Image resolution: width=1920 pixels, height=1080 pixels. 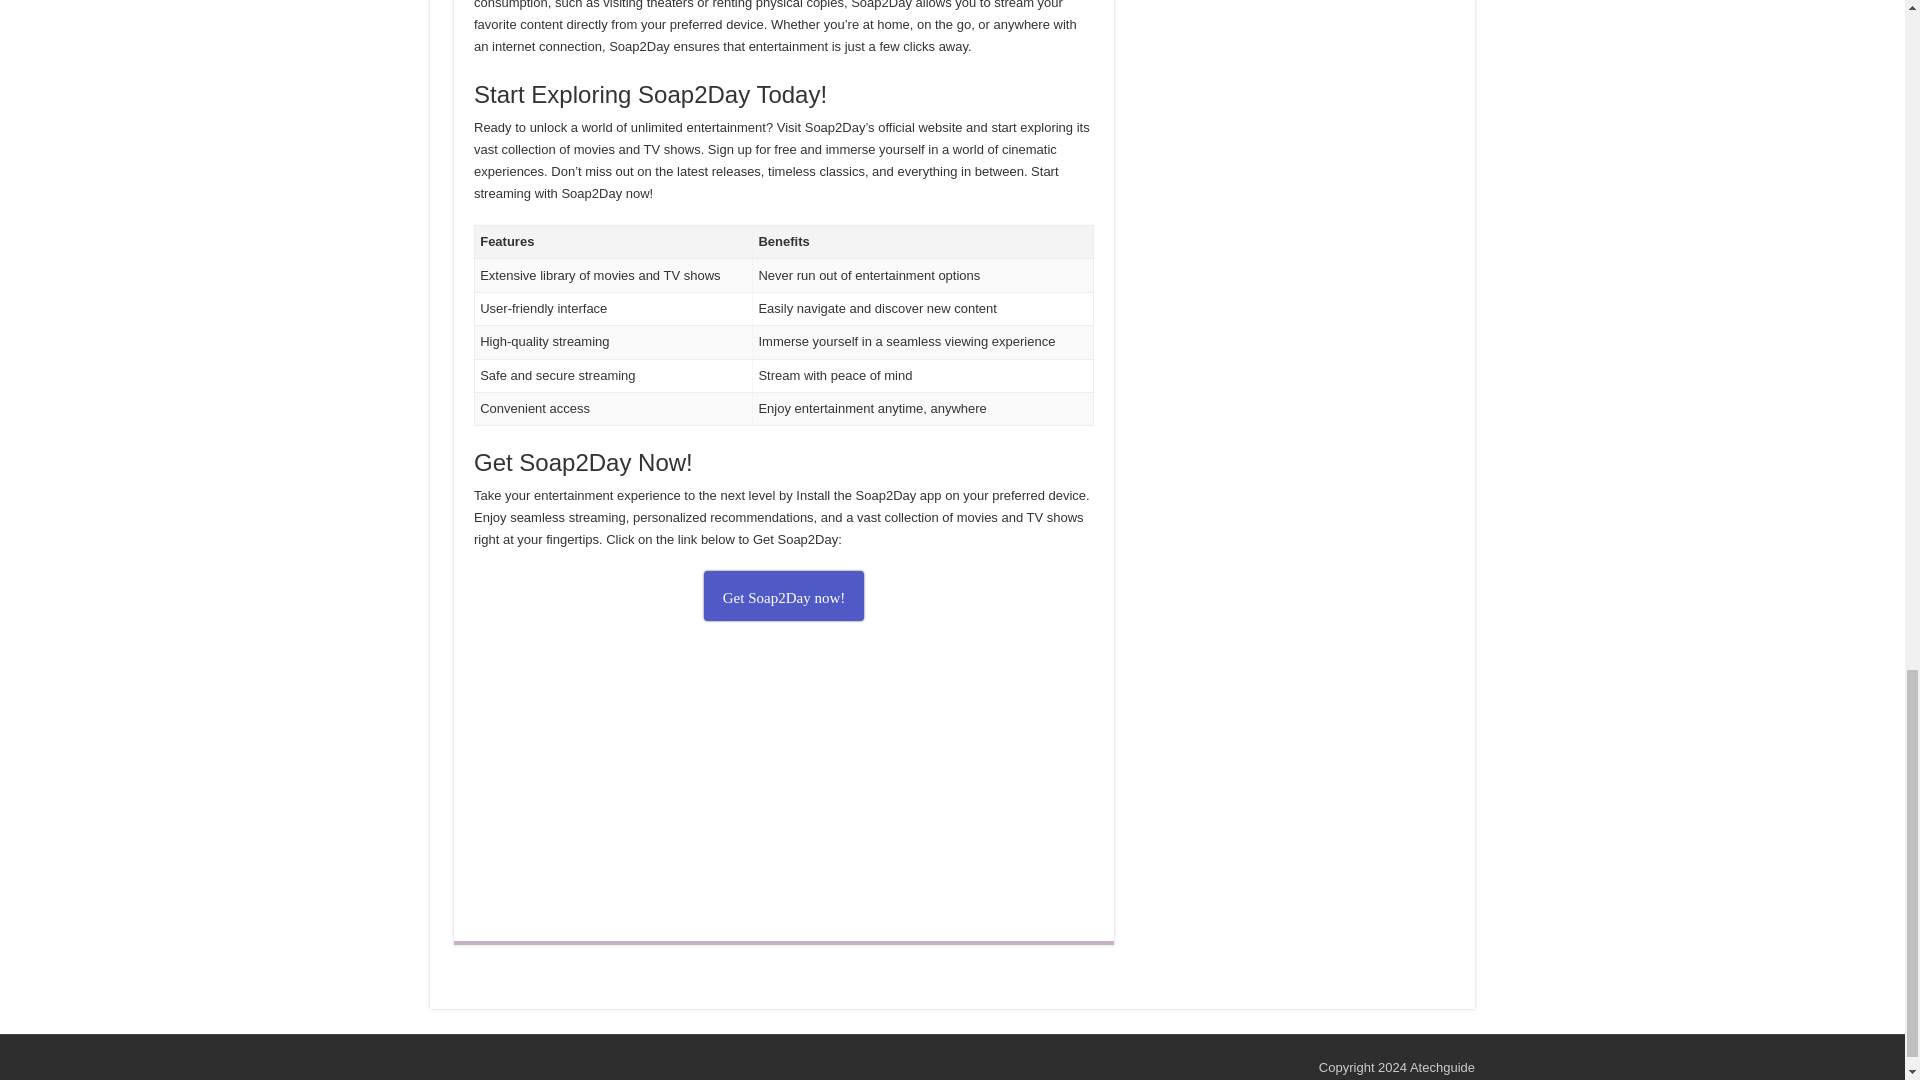 What do you see at coordinates (784, 596) in the screenshot?
I see `Get Soap2Day now!` at bounding box center [784, 596].